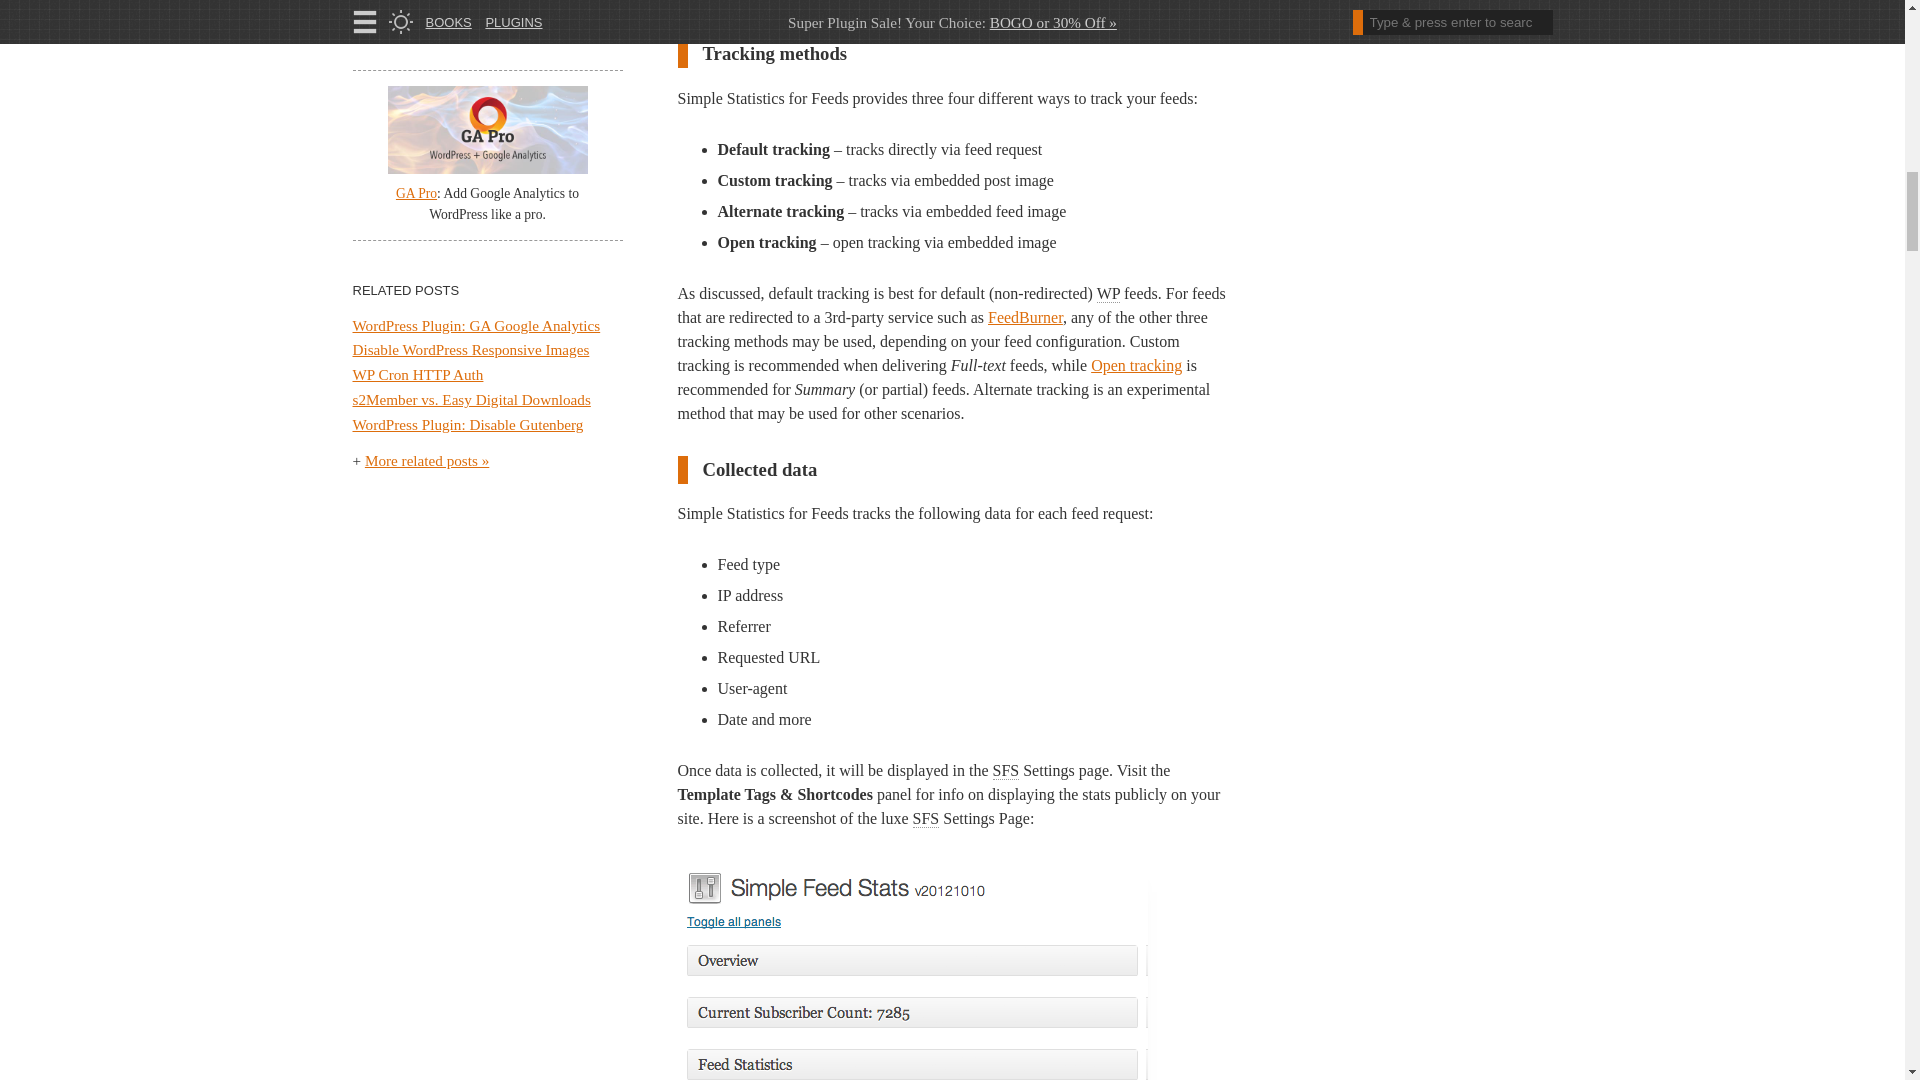 This screenshot has height=1080, width=1920. I want to click on FeedBurner, so click(1026, 317).